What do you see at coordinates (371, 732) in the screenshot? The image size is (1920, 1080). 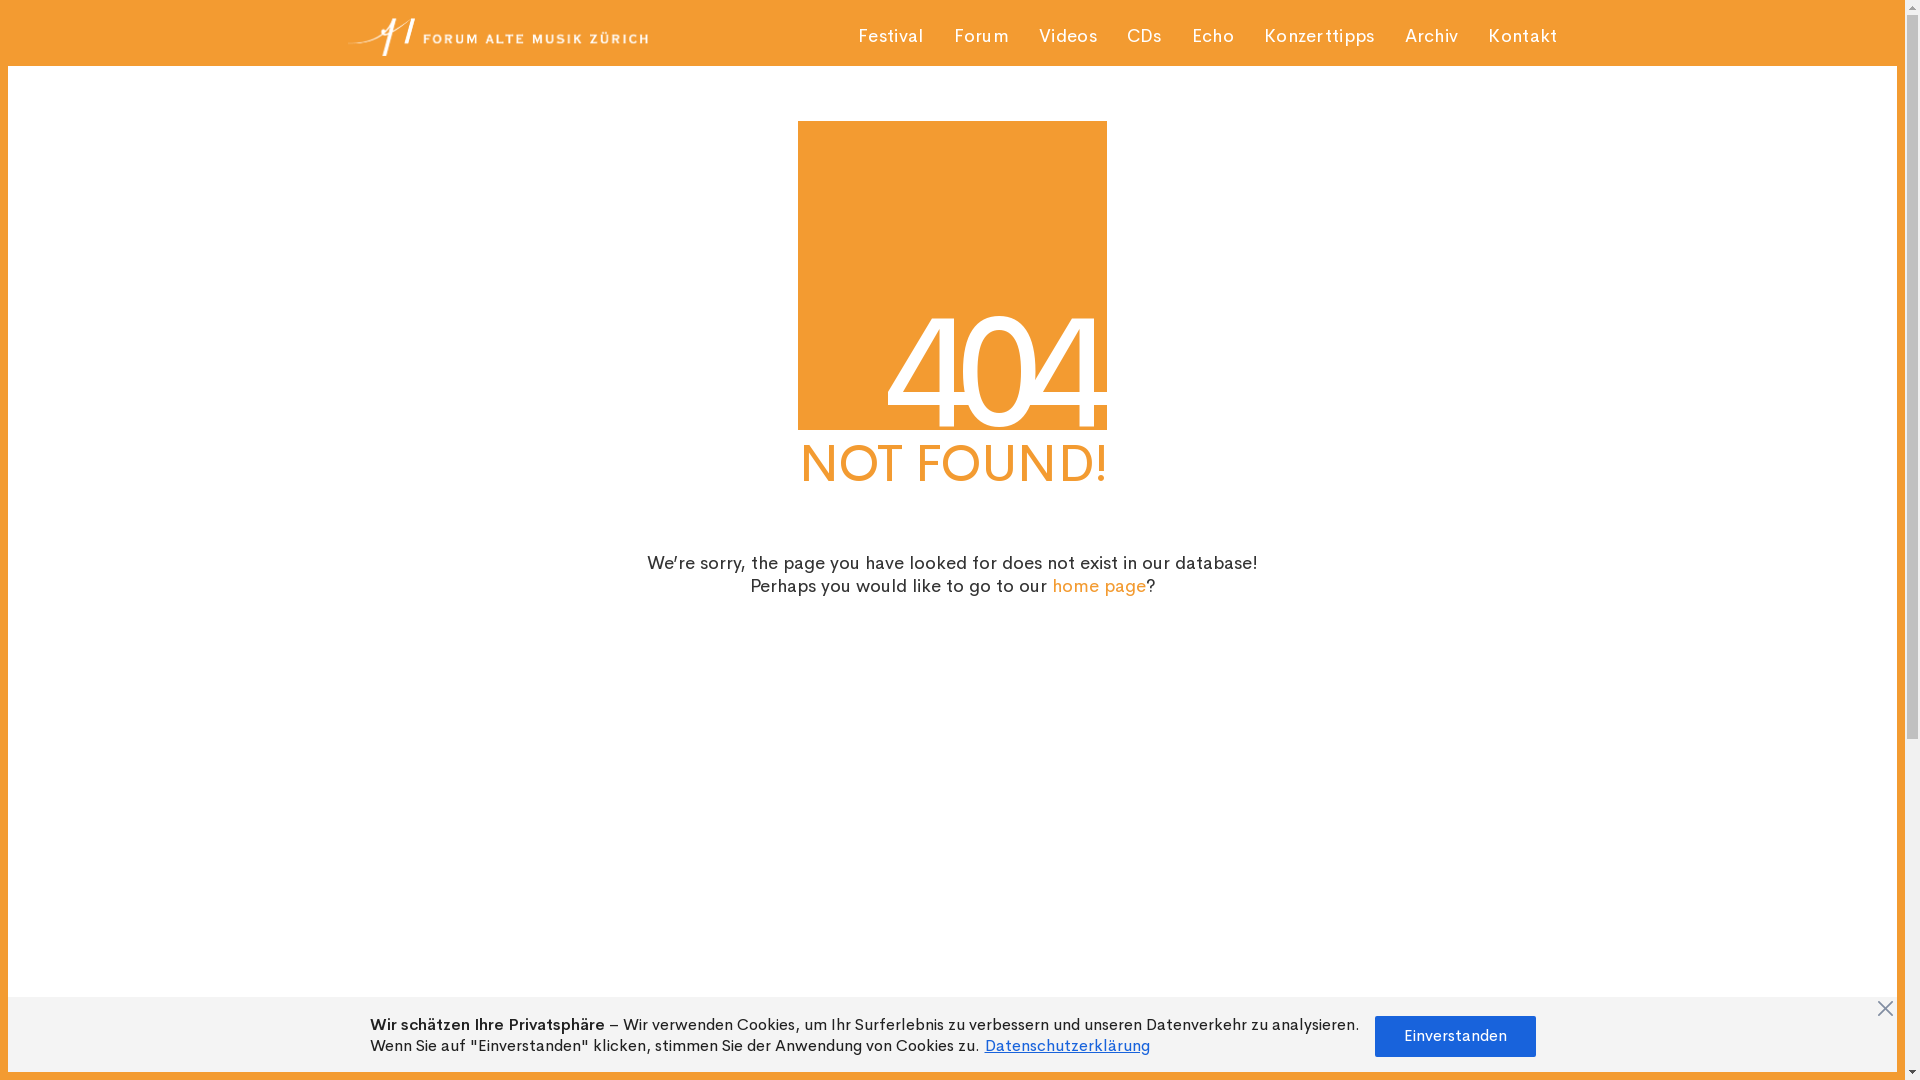 I see `Forum` at bounding box center [371, 732].